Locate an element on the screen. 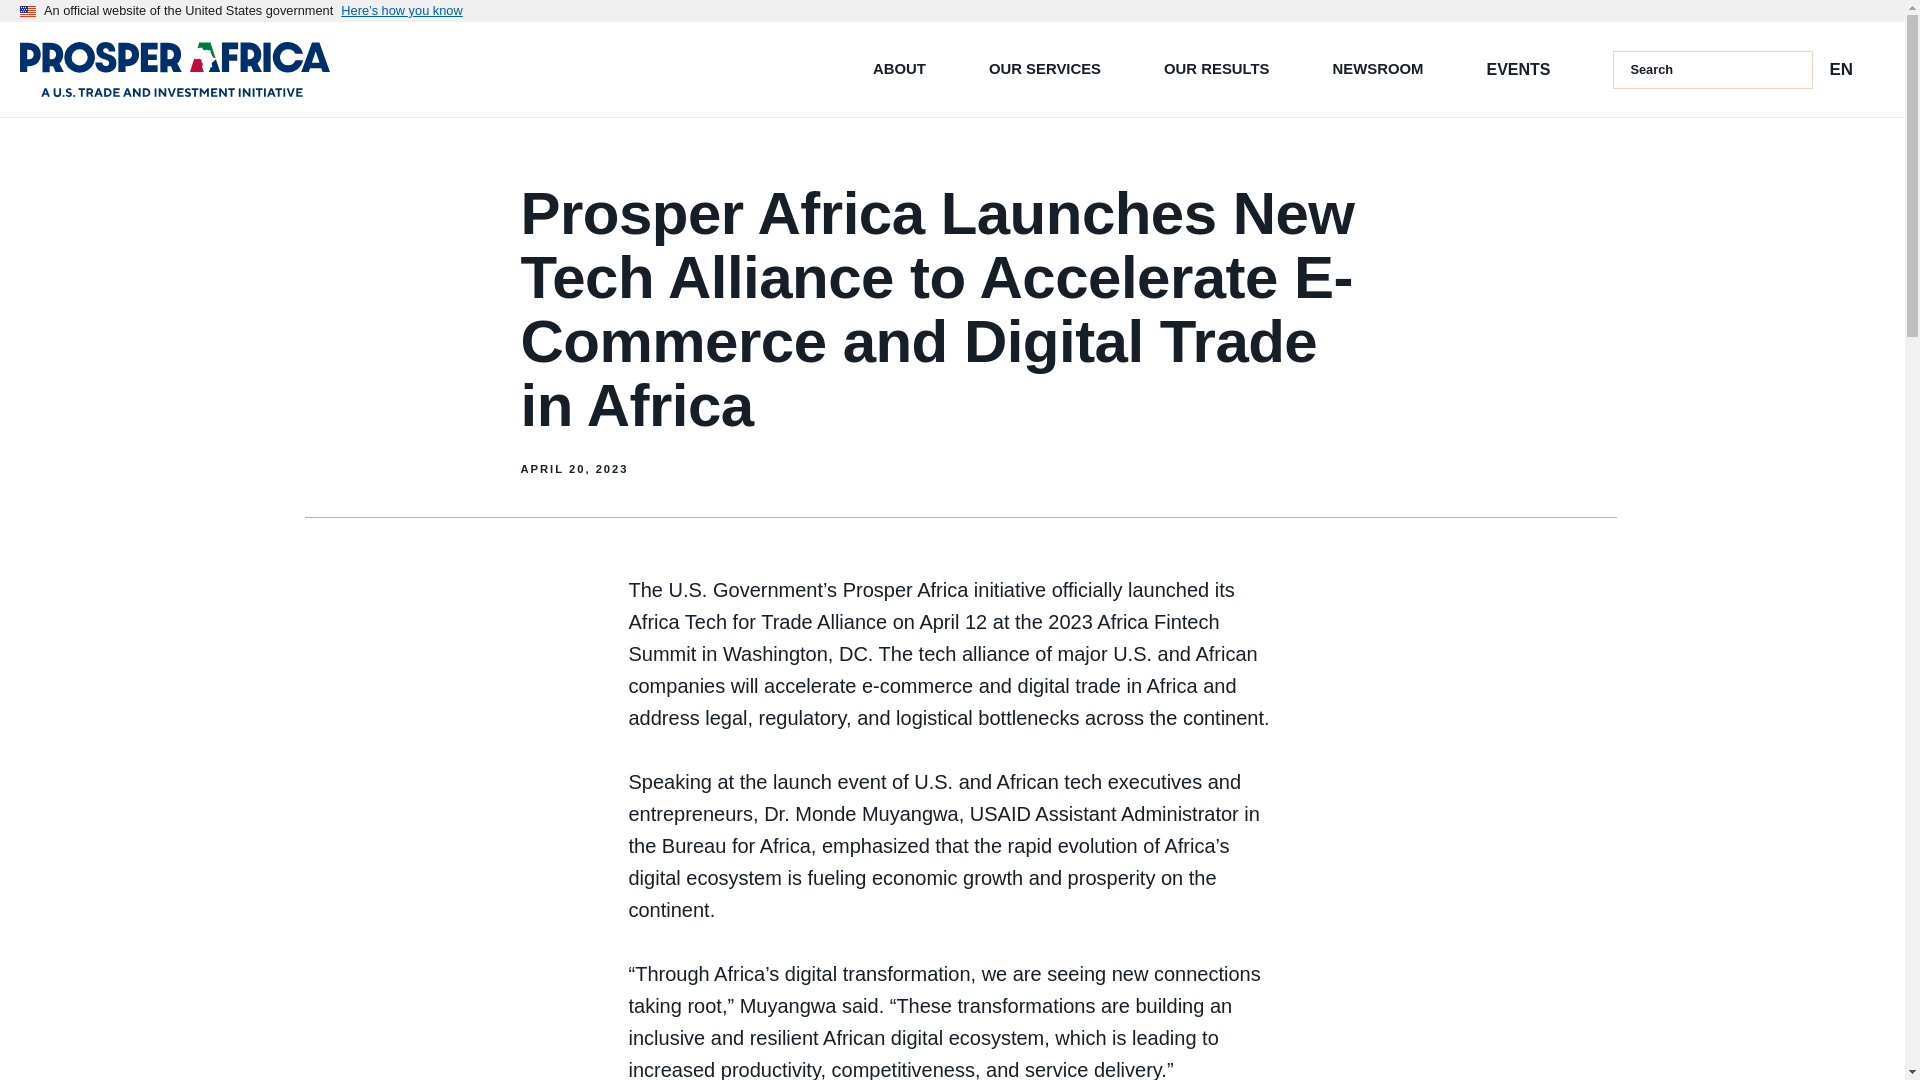  EVENTS is located at coordinates (1518, 68).